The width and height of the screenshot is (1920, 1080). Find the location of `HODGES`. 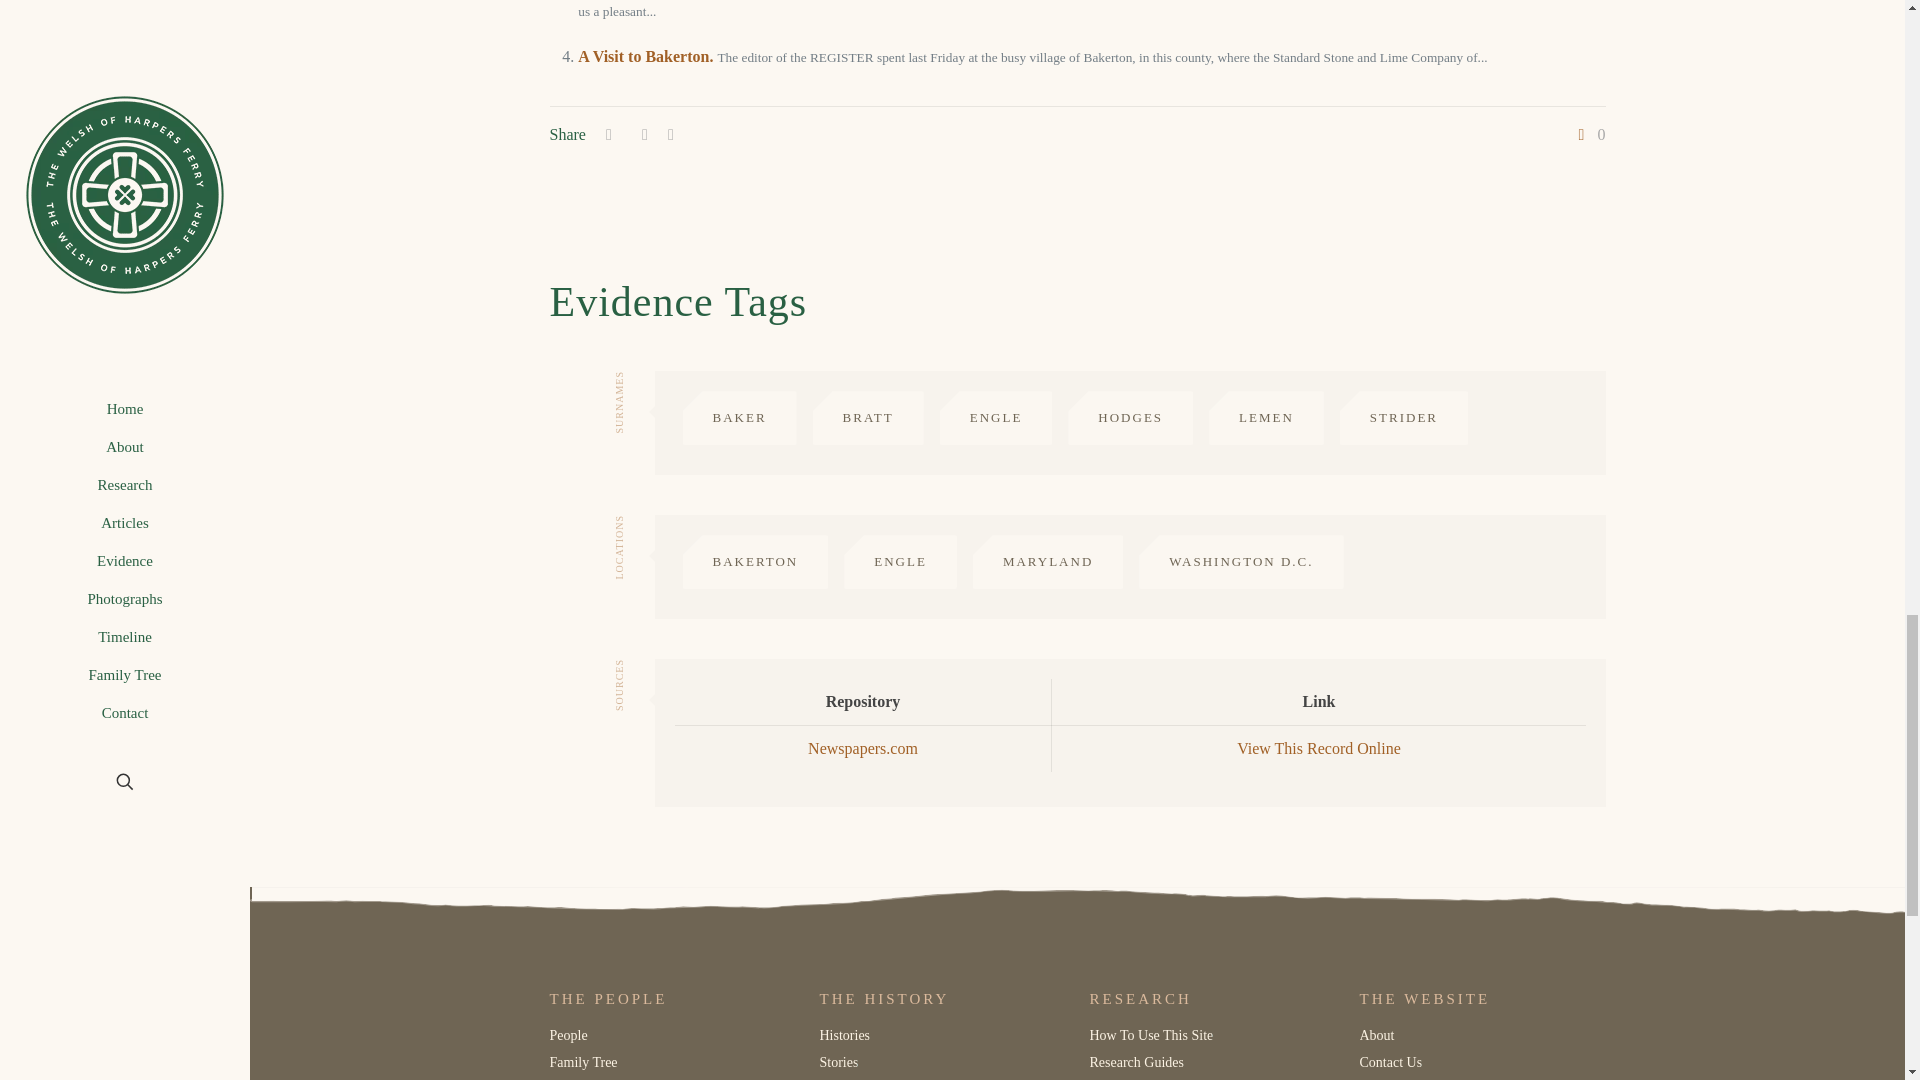

HODGES is located at coordinates (1130, 417).